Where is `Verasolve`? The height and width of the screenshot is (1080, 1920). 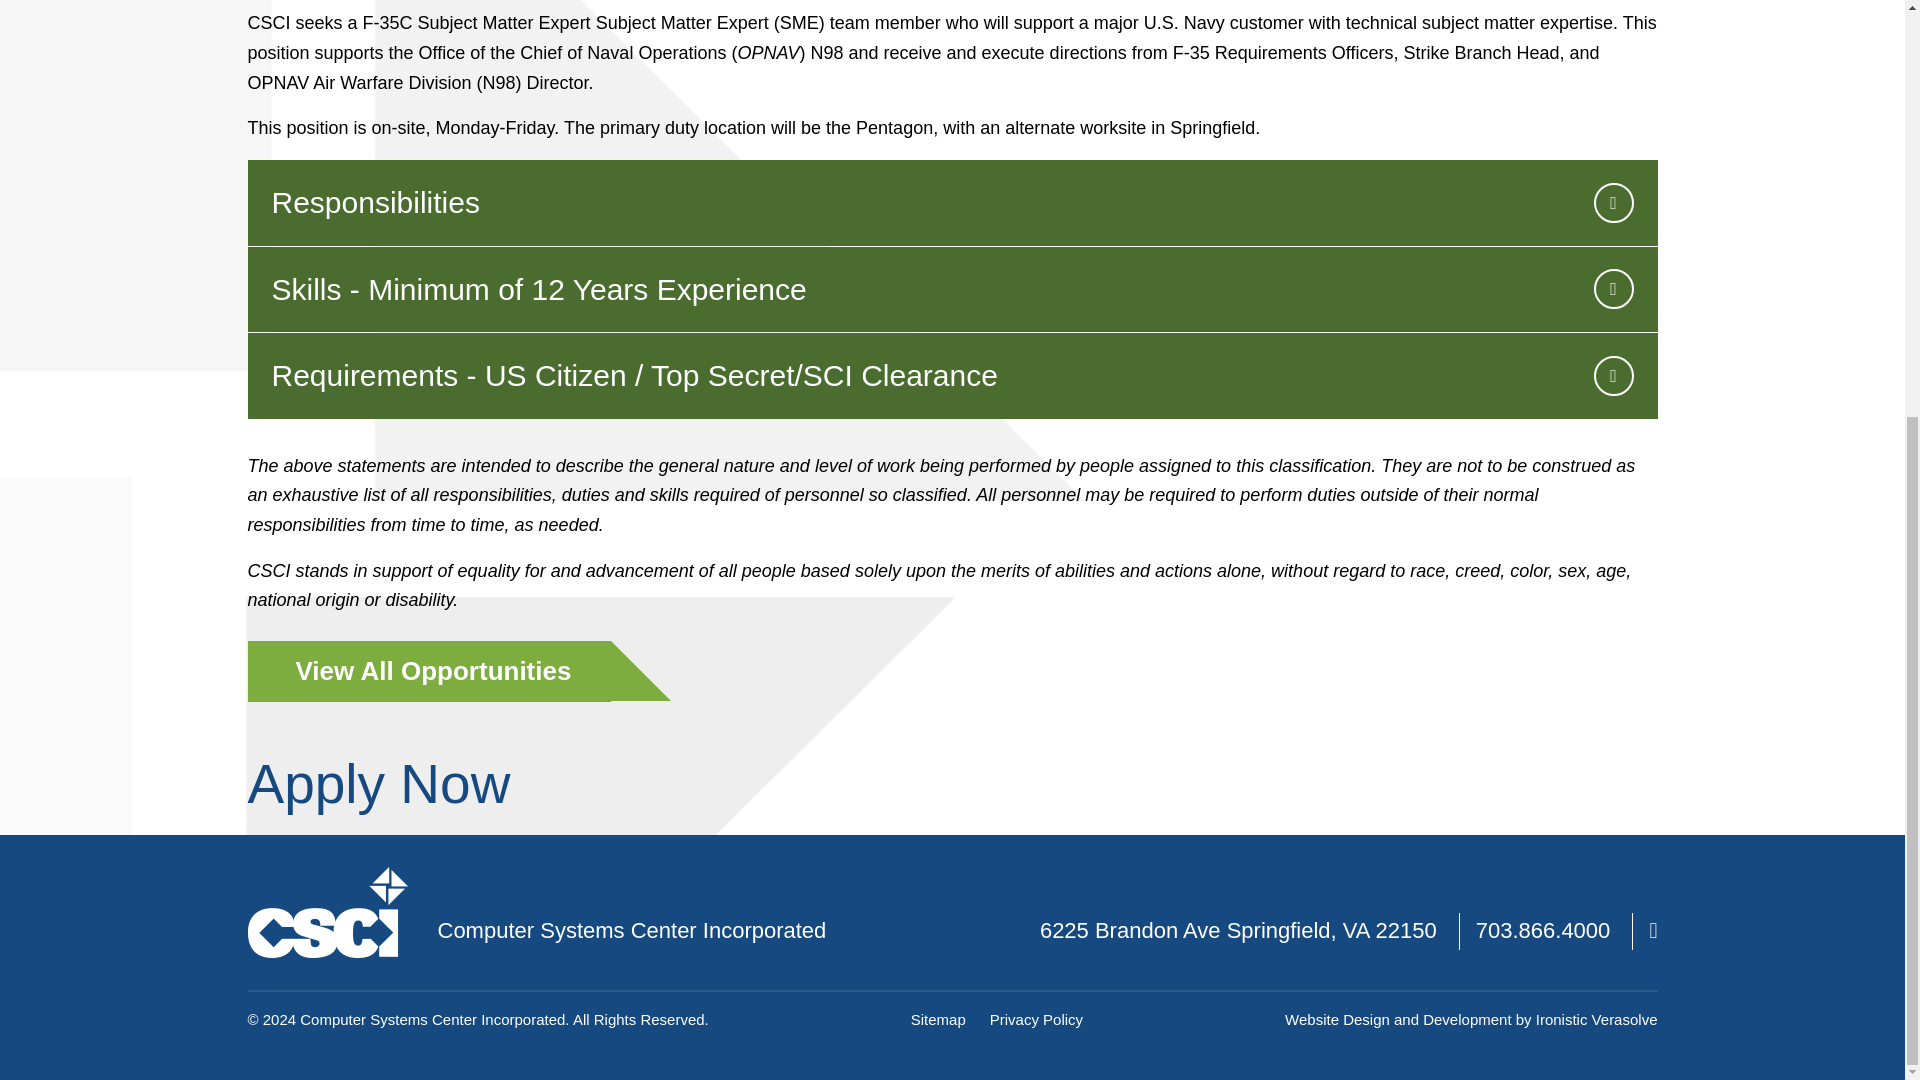 Verasolve is located at coordinates (1624, 1019).